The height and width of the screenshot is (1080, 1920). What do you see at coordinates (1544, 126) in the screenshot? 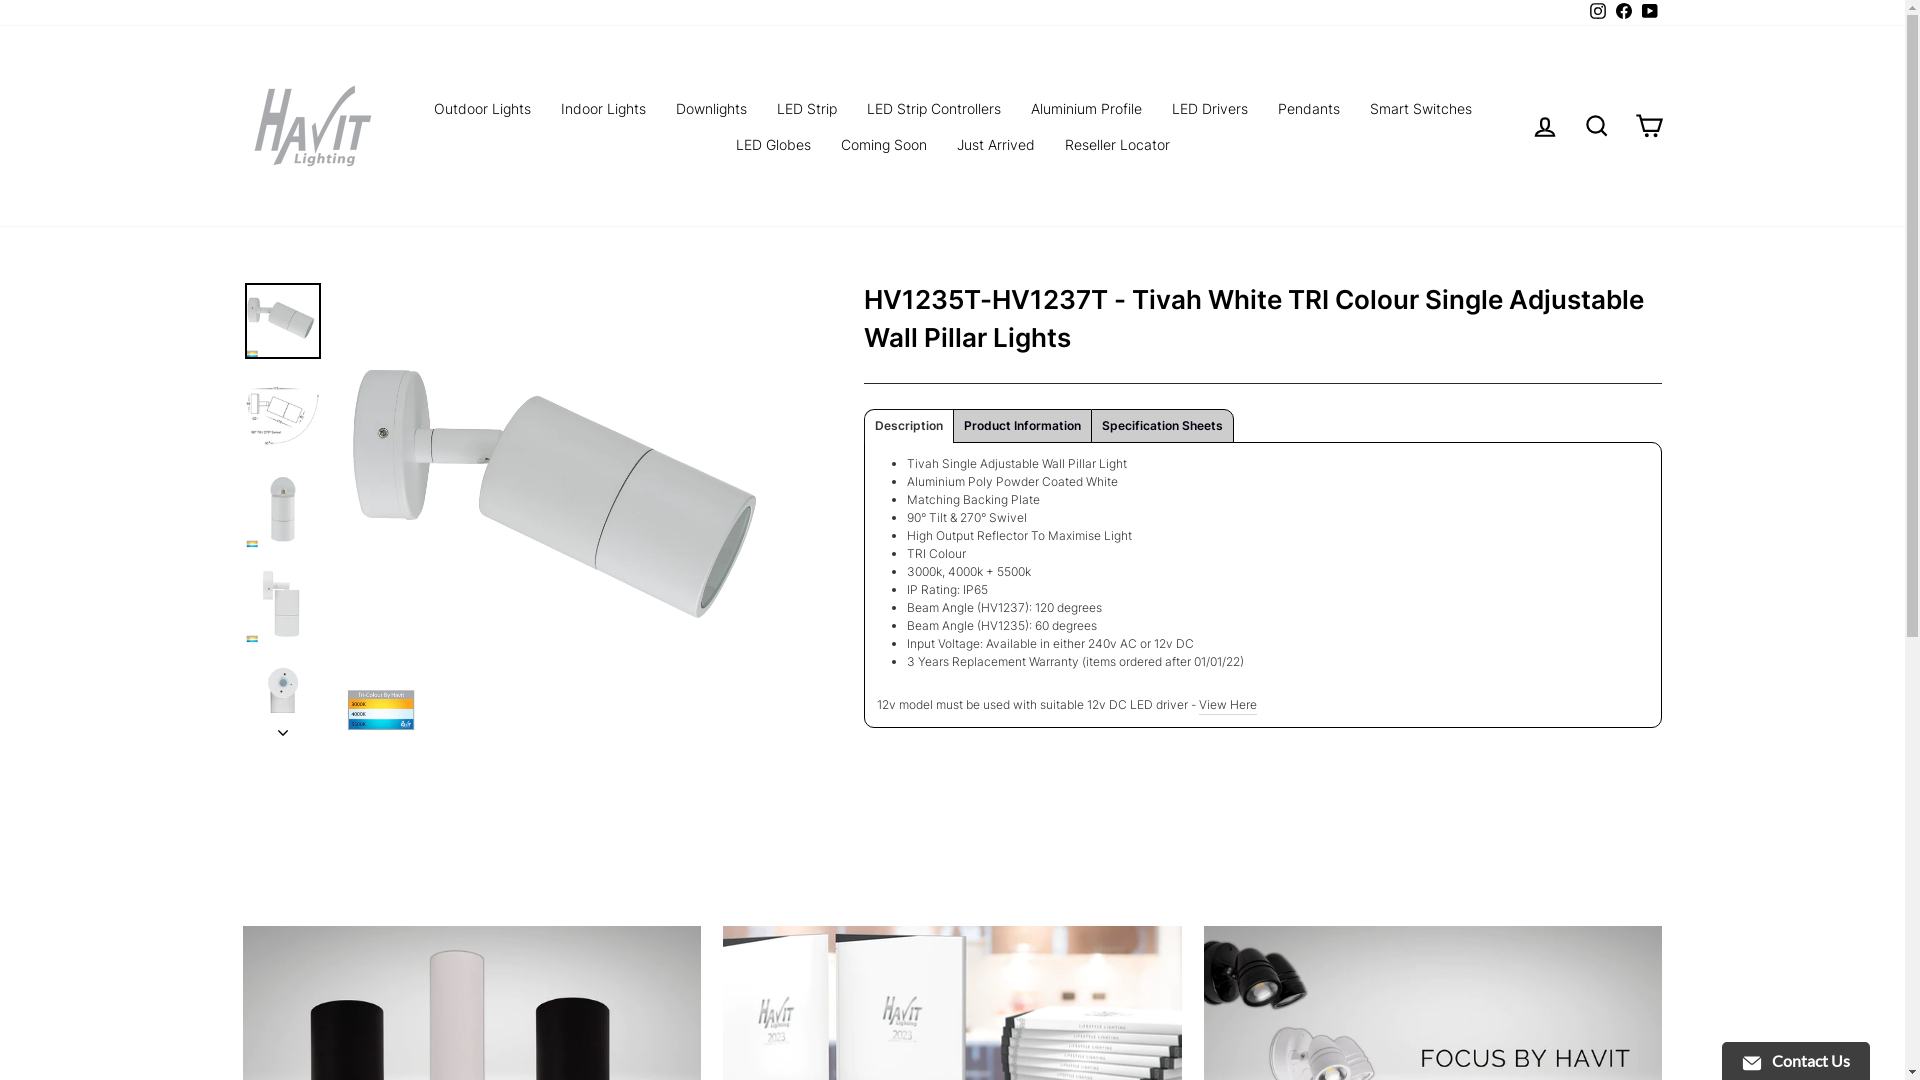
I see `Log in` at bounding box center [1544, 126].